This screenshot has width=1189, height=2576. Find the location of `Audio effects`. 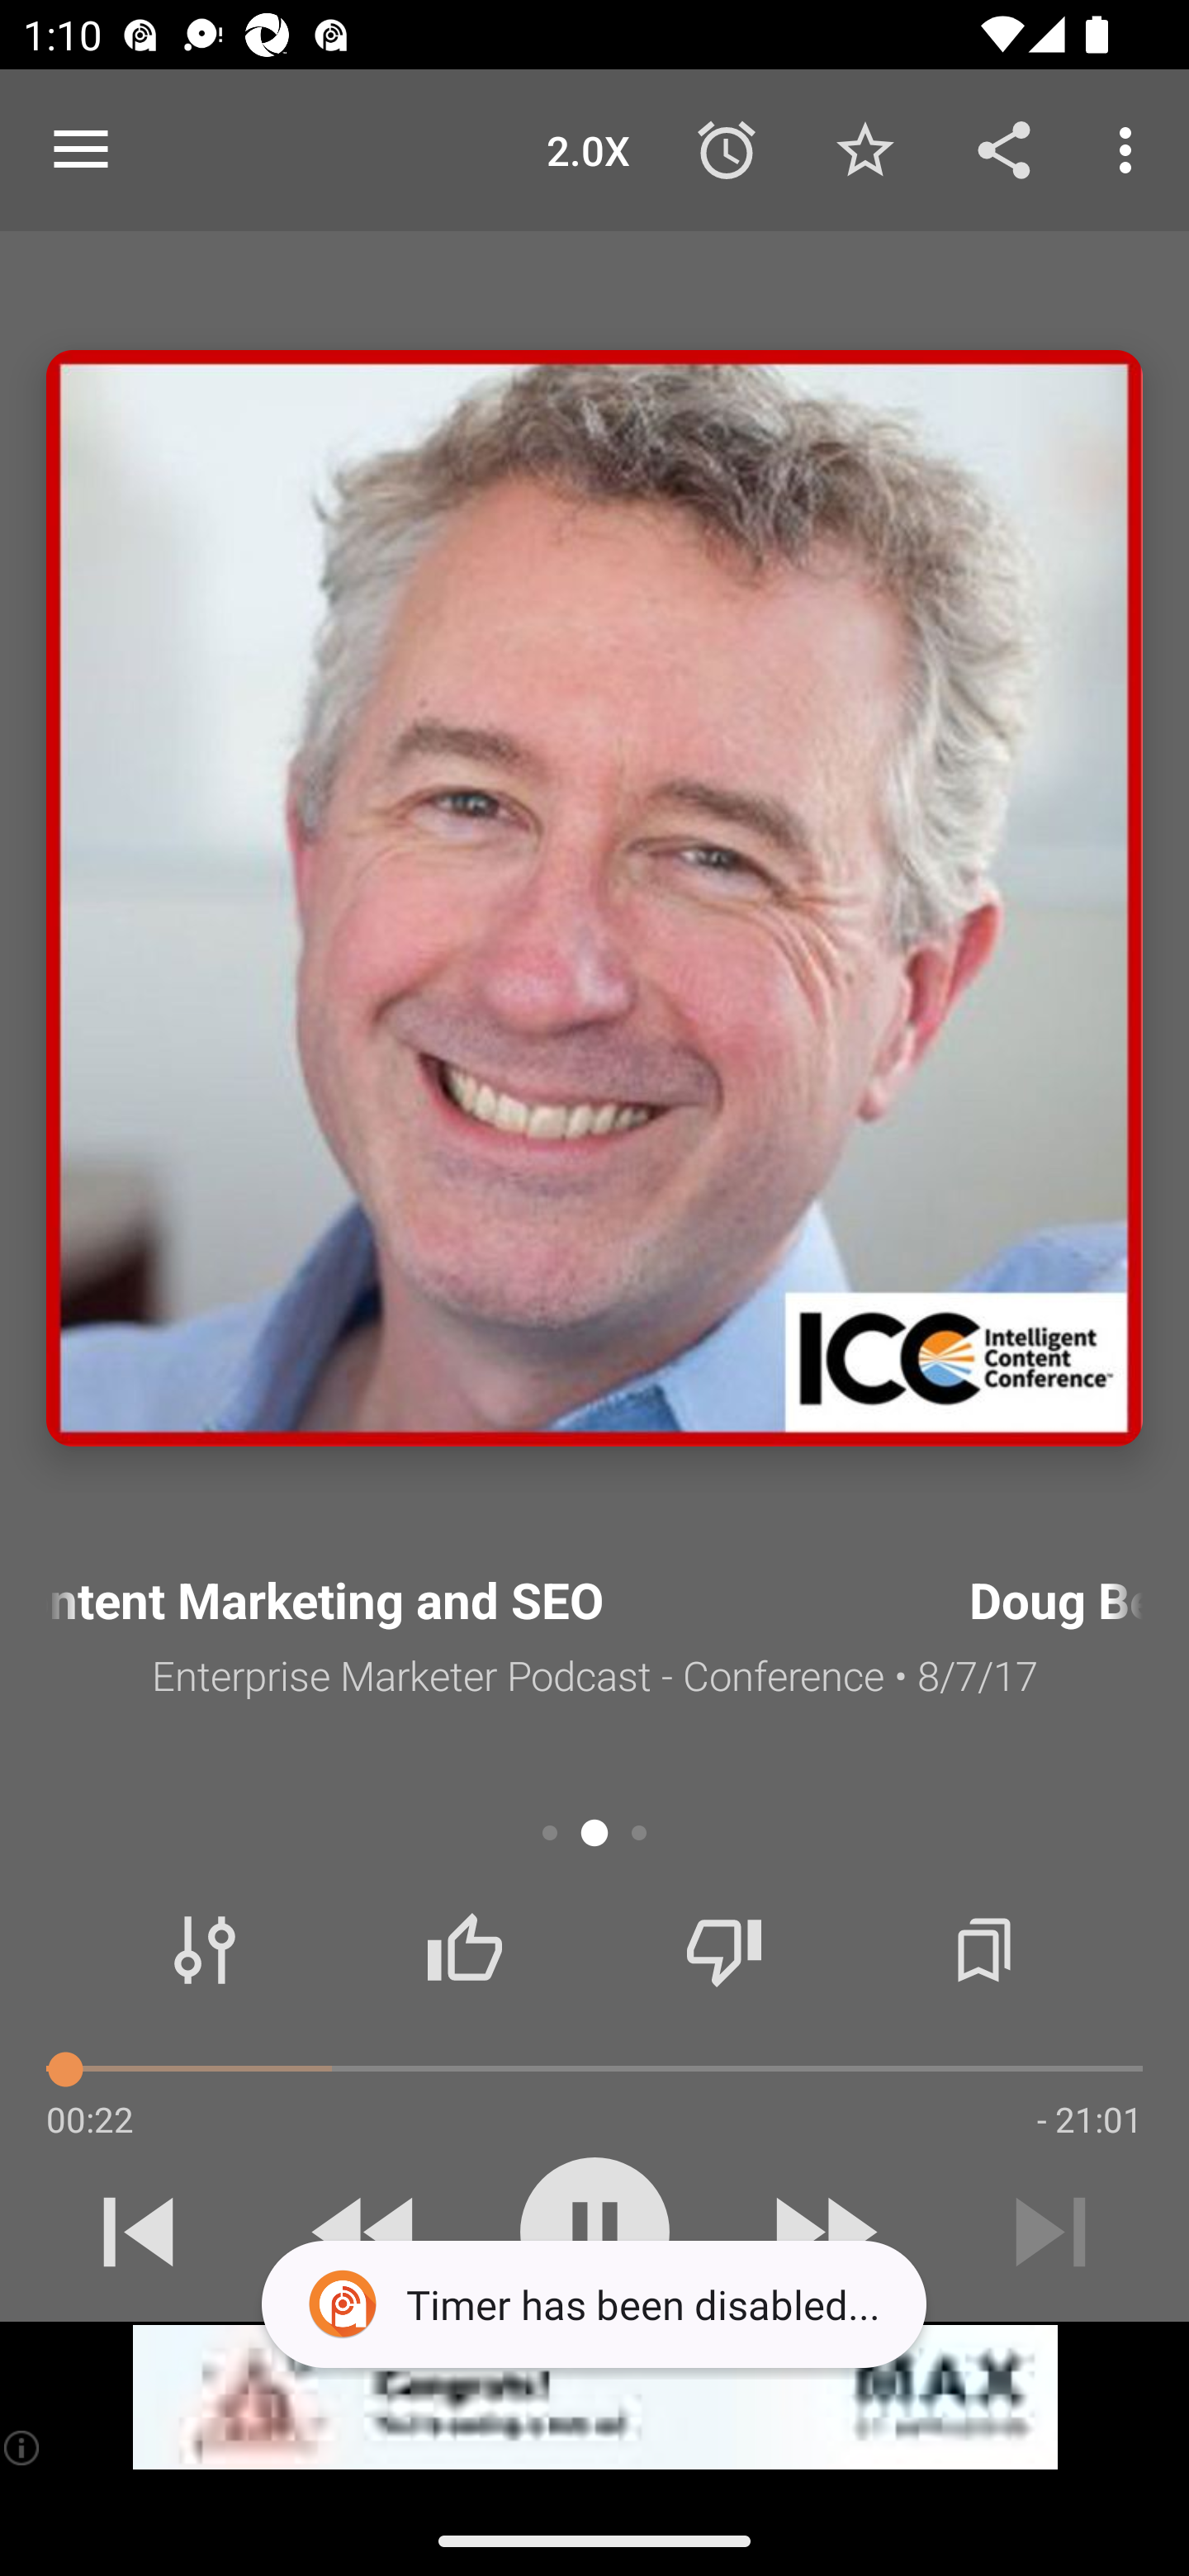

Audio effects is located at coordinates (205, 1950).